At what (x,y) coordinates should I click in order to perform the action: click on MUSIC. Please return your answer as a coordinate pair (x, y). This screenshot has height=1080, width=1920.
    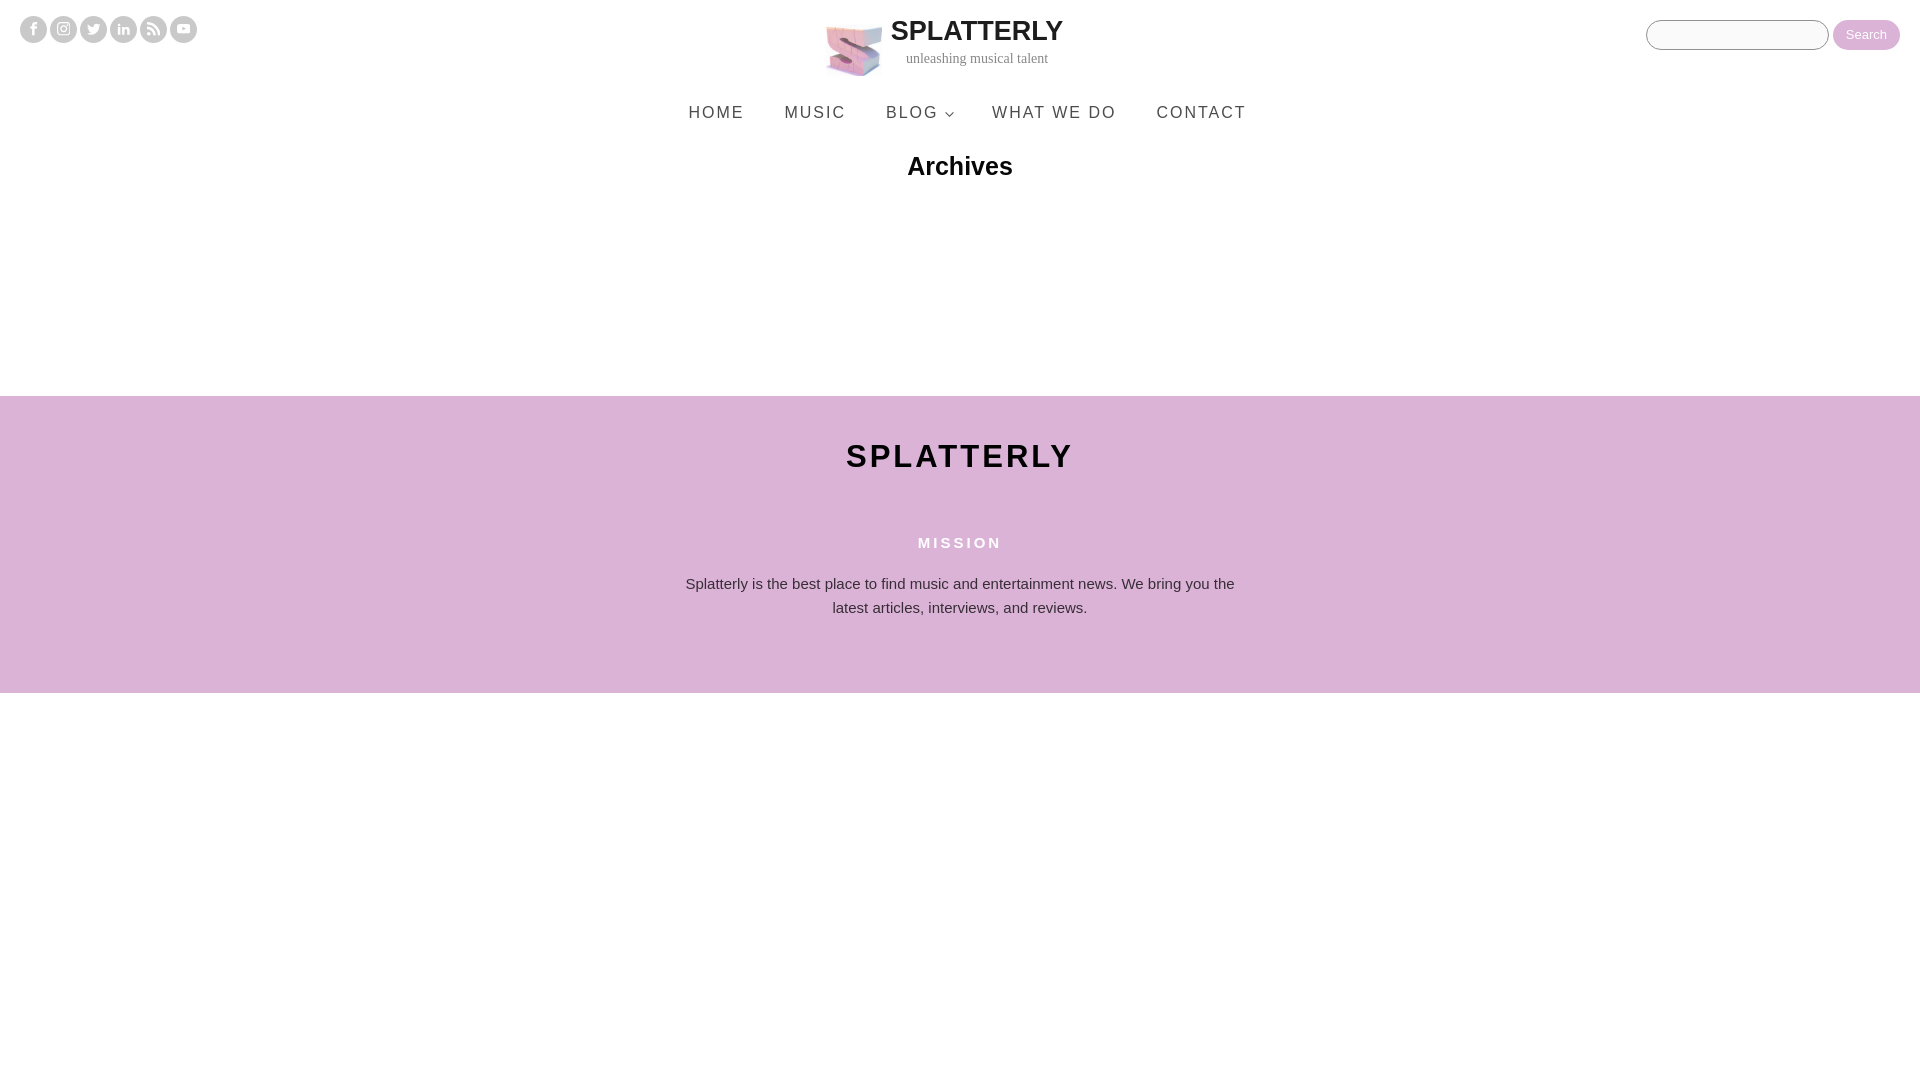
    Looking at the image, I should click on (814, 112).